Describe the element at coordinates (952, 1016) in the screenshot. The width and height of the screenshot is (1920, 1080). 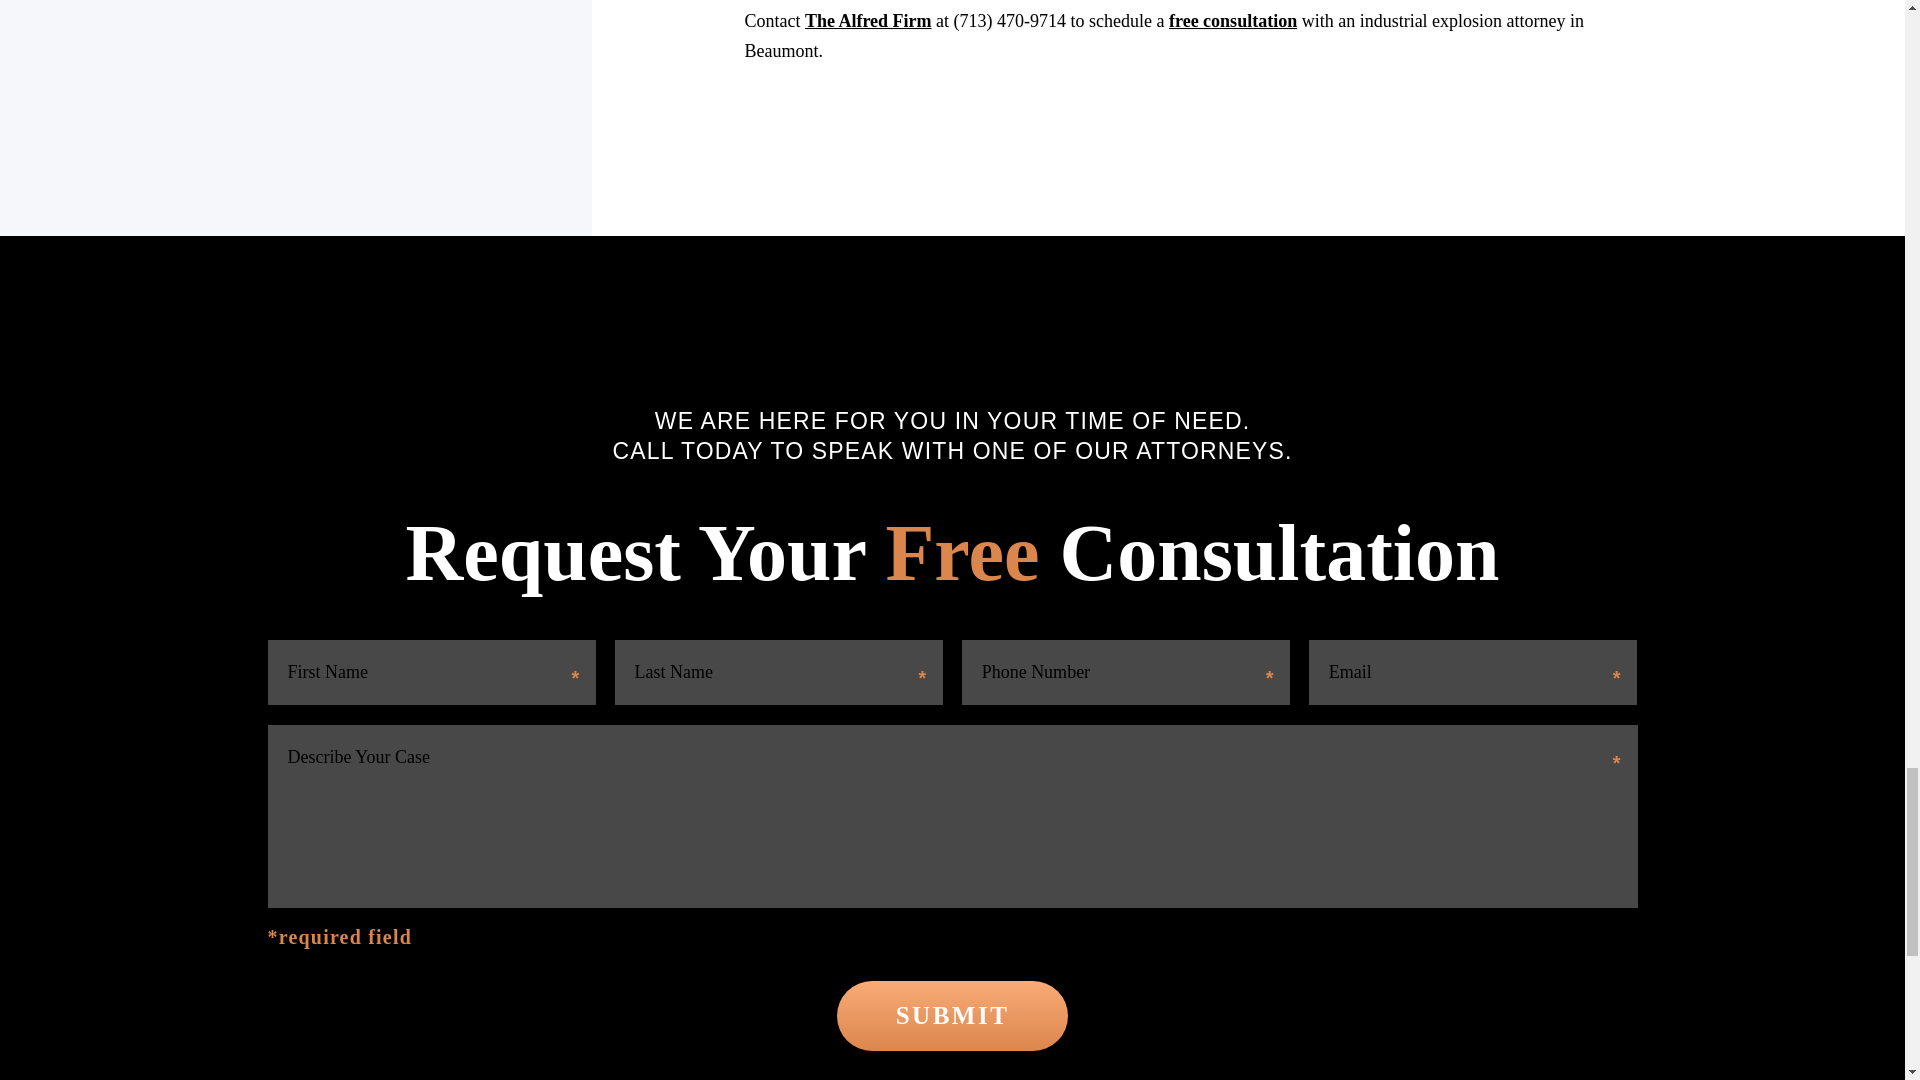
I see `Submit` at that location.